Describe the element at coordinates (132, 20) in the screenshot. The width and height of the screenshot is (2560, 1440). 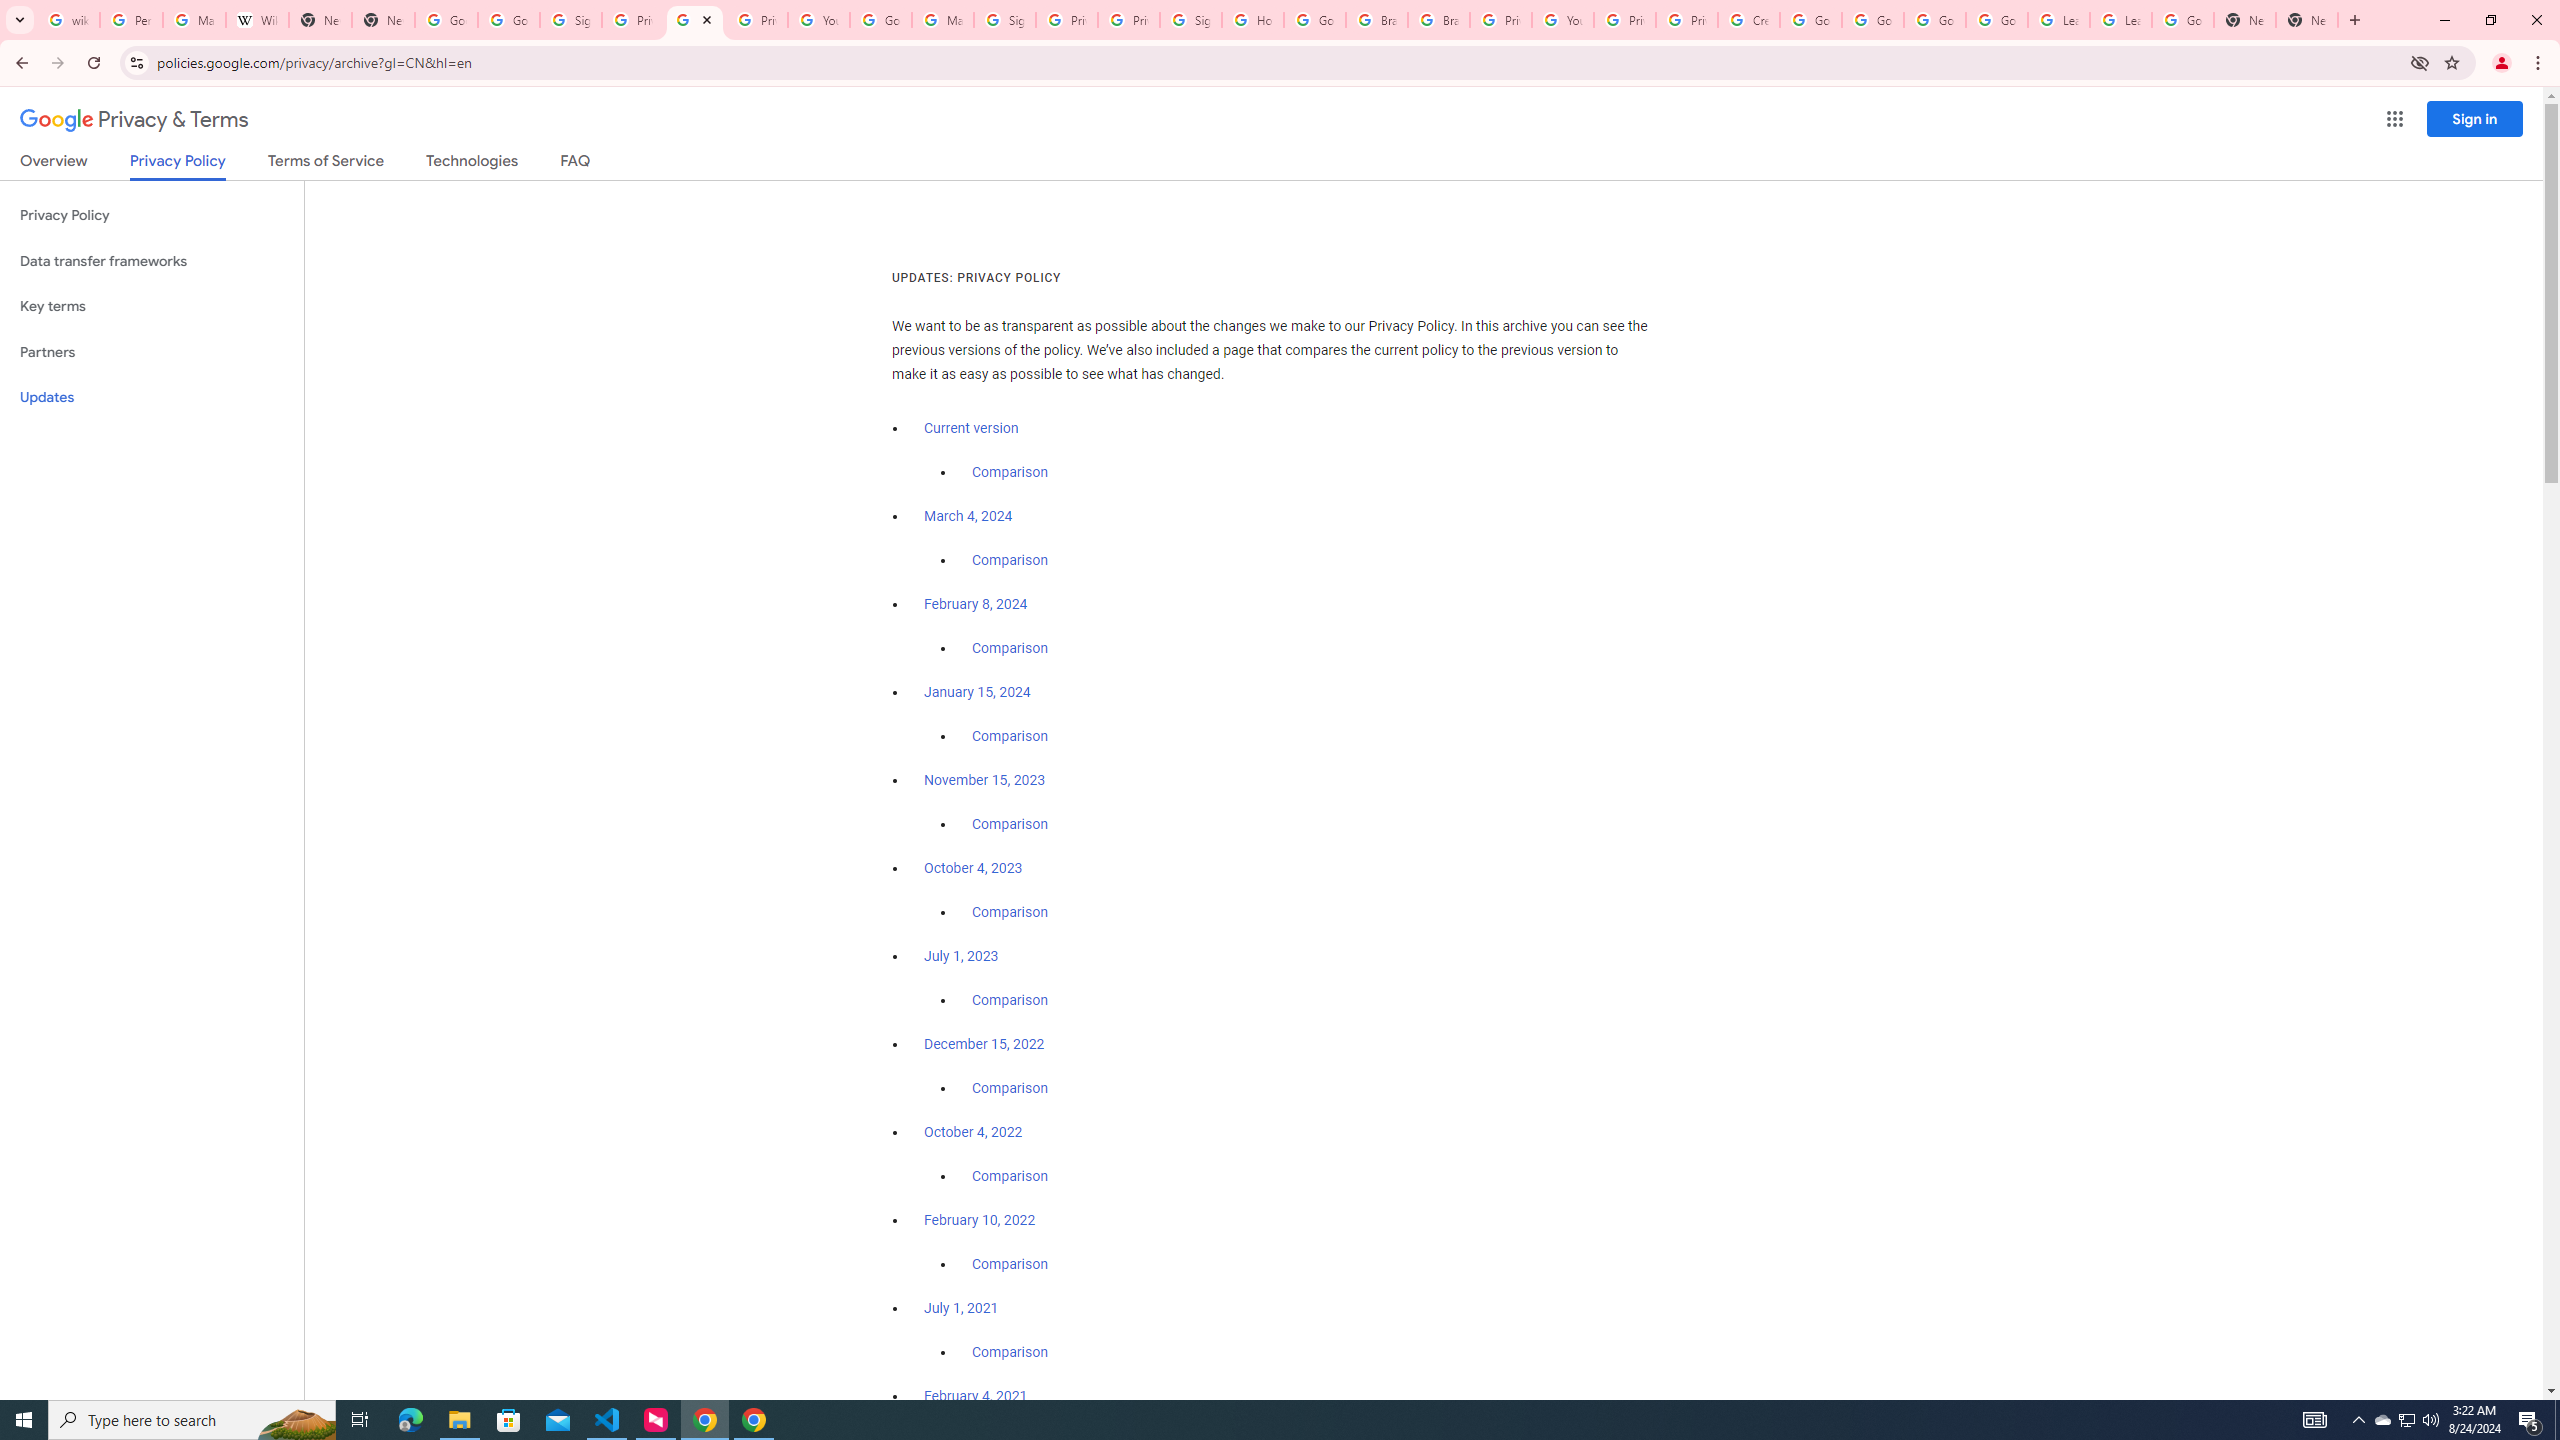
I see `Personalization & Google Search results - Google Search Help` at that location.